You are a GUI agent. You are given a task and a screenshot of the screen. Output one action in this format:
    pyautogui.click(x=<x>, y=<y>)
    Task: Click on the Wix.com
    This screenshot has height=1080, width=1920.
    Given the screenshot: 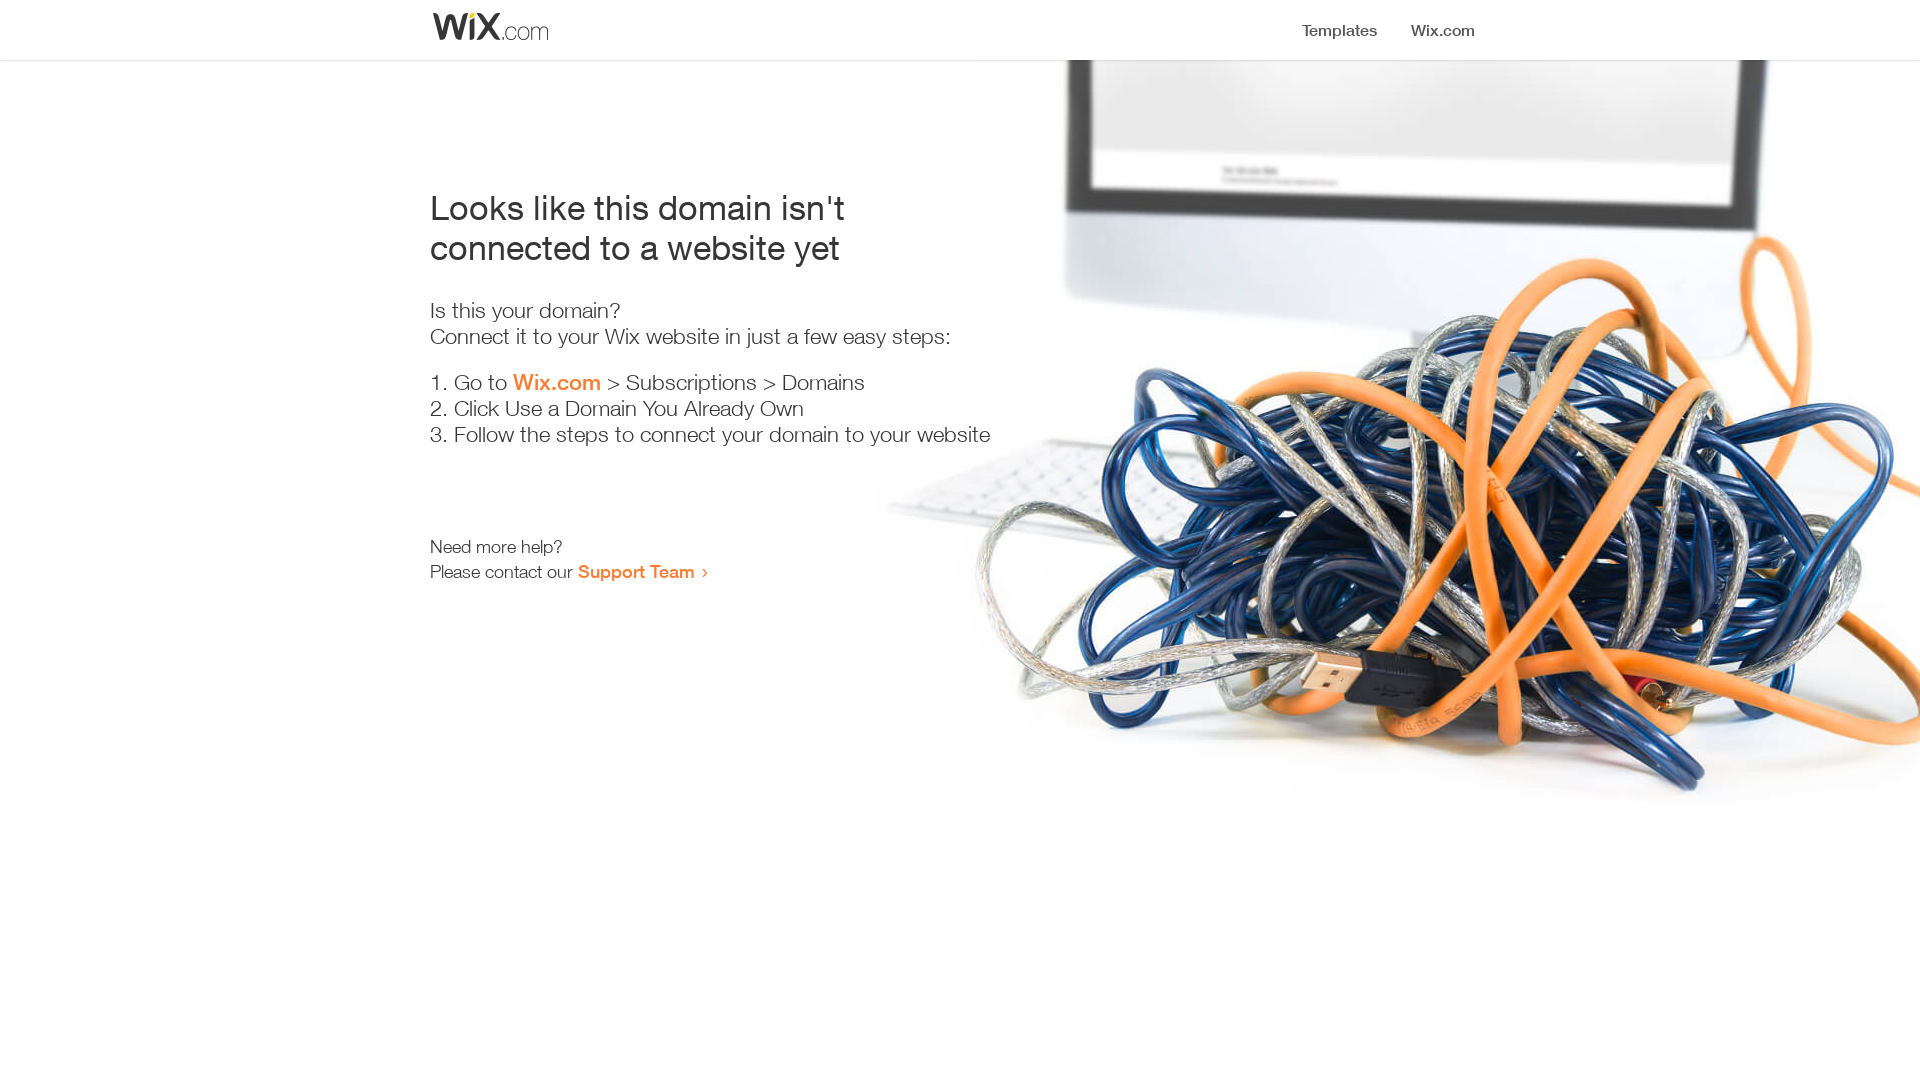 What is the action you would take?
    pyautogui.click(x=557, y=382)
    